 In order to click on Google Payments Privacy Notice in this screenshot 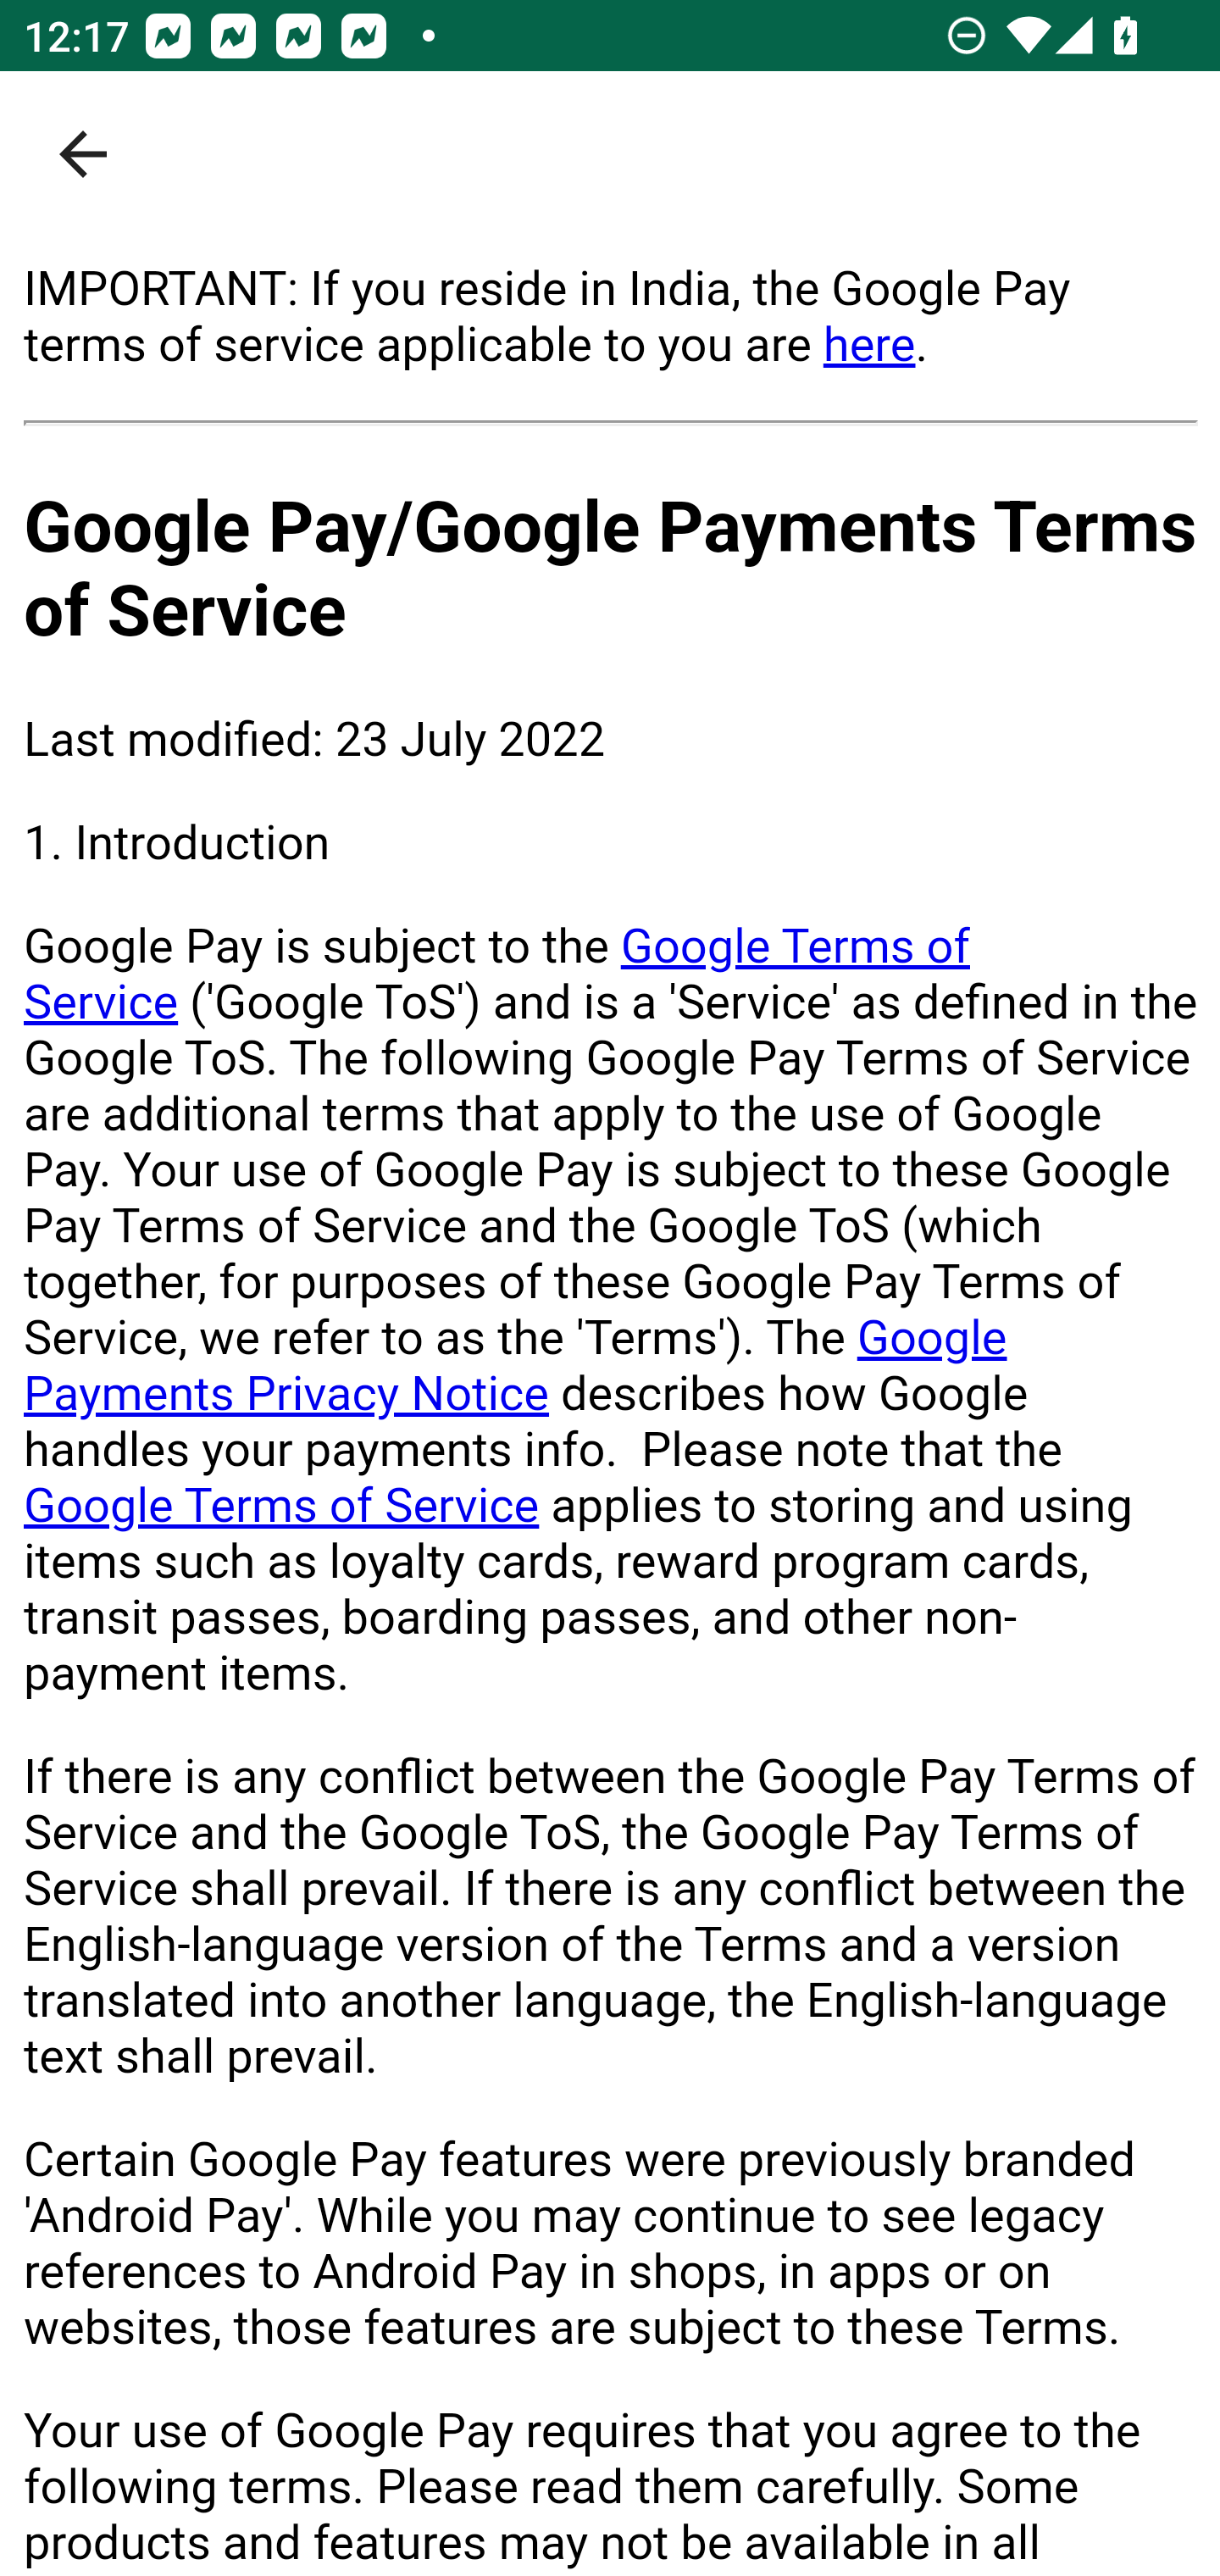, I will do `click(515, 1366)`.